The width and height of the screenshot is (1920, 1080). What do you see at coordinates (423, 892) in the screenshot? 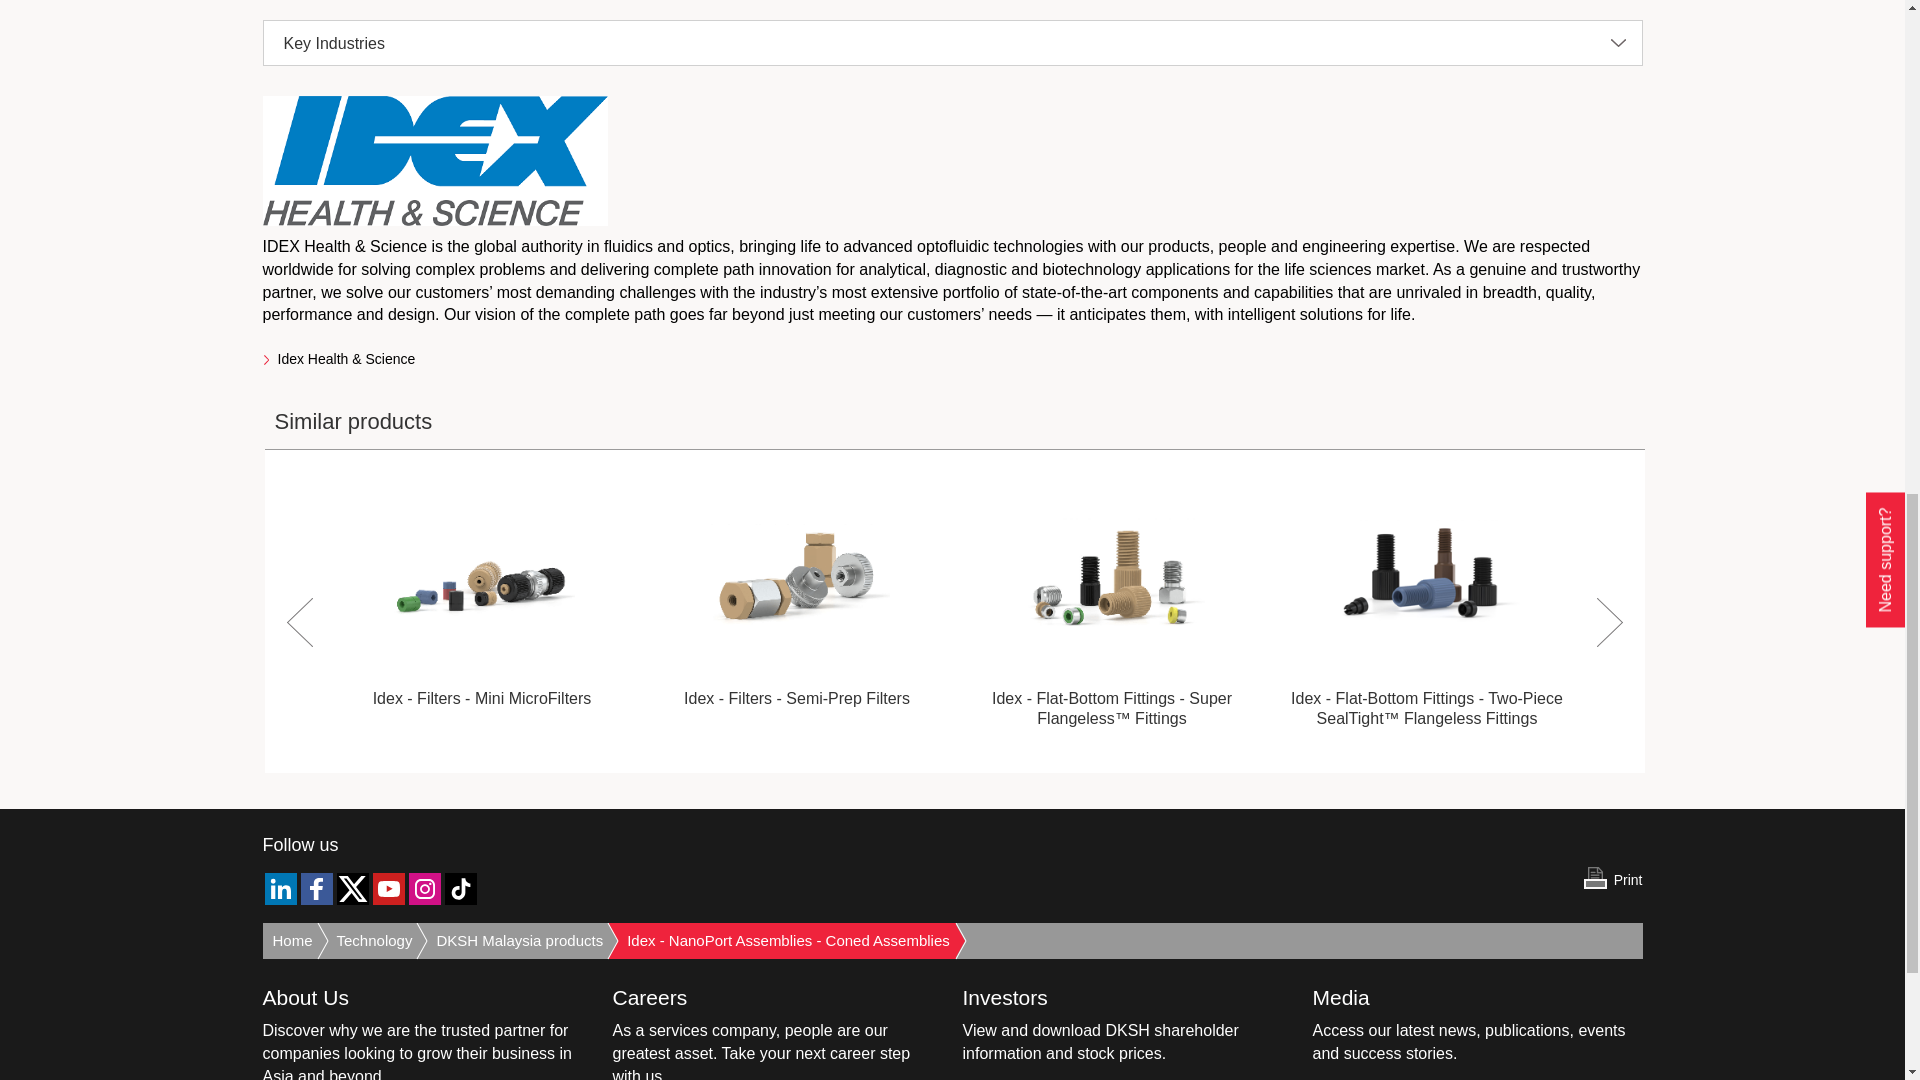
I see `Follow on Instagram` at bounding box center [423, 892].